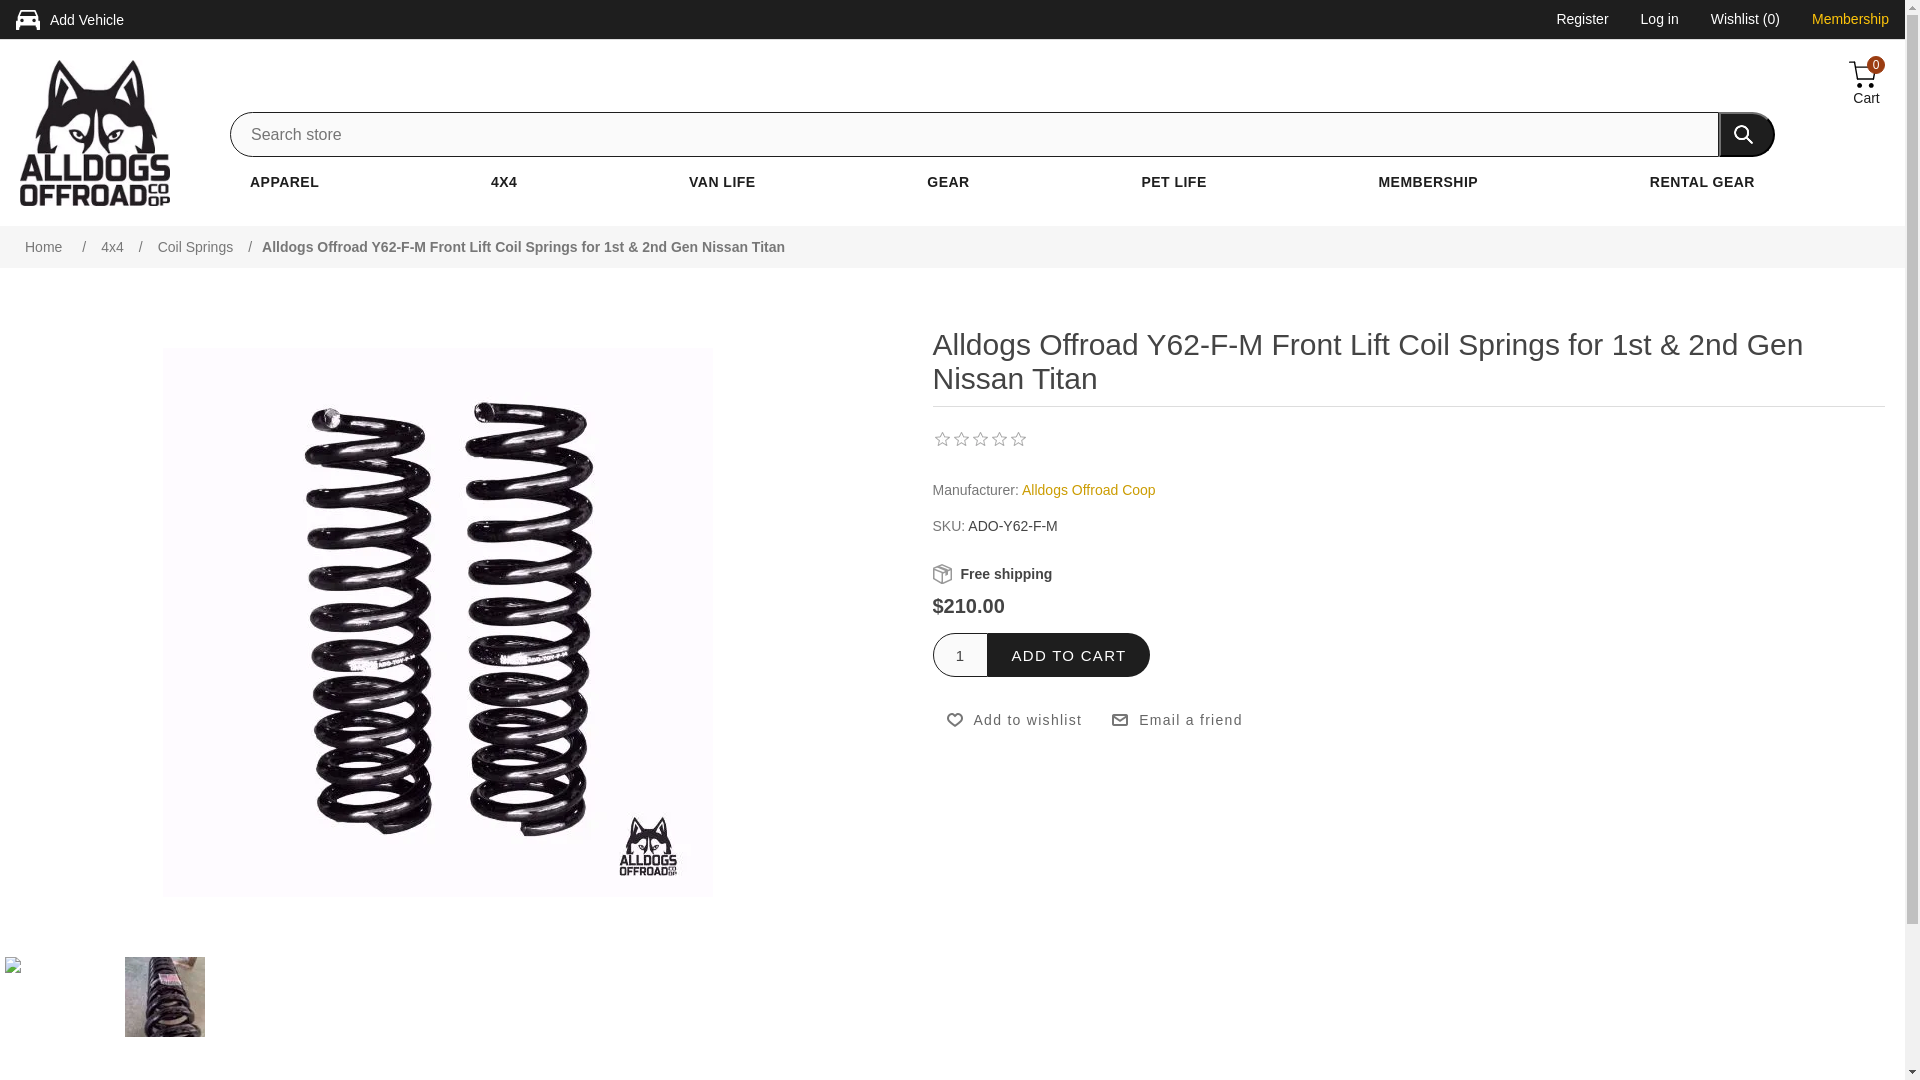  What do you see at coordinates (948, 182) in the screenshot?
I see `GEAR` at bounding box center [948, 182].